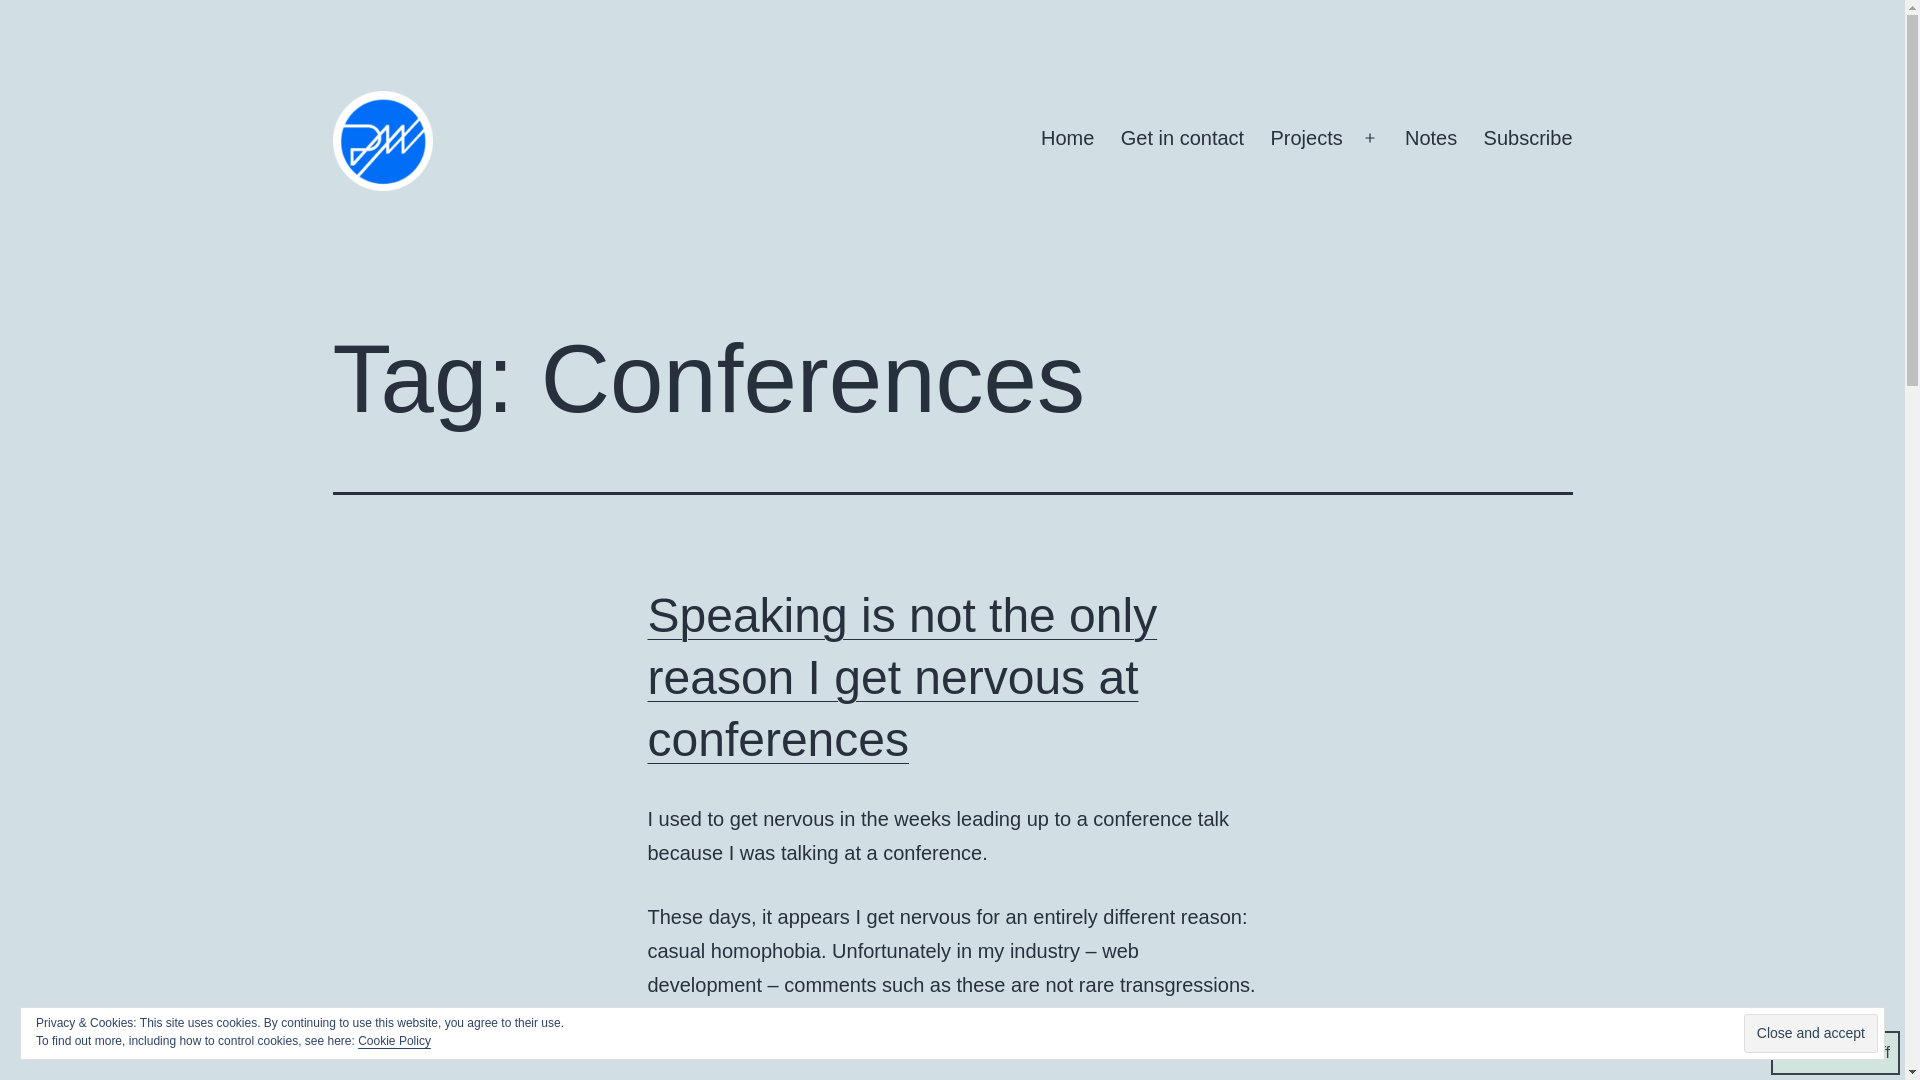 This screenshot has width=1920, height=1080. What do you see at coordinates (1810, 1034) in the screenshot?
I see `Close and accept` at bounding box center [1810, 1034].